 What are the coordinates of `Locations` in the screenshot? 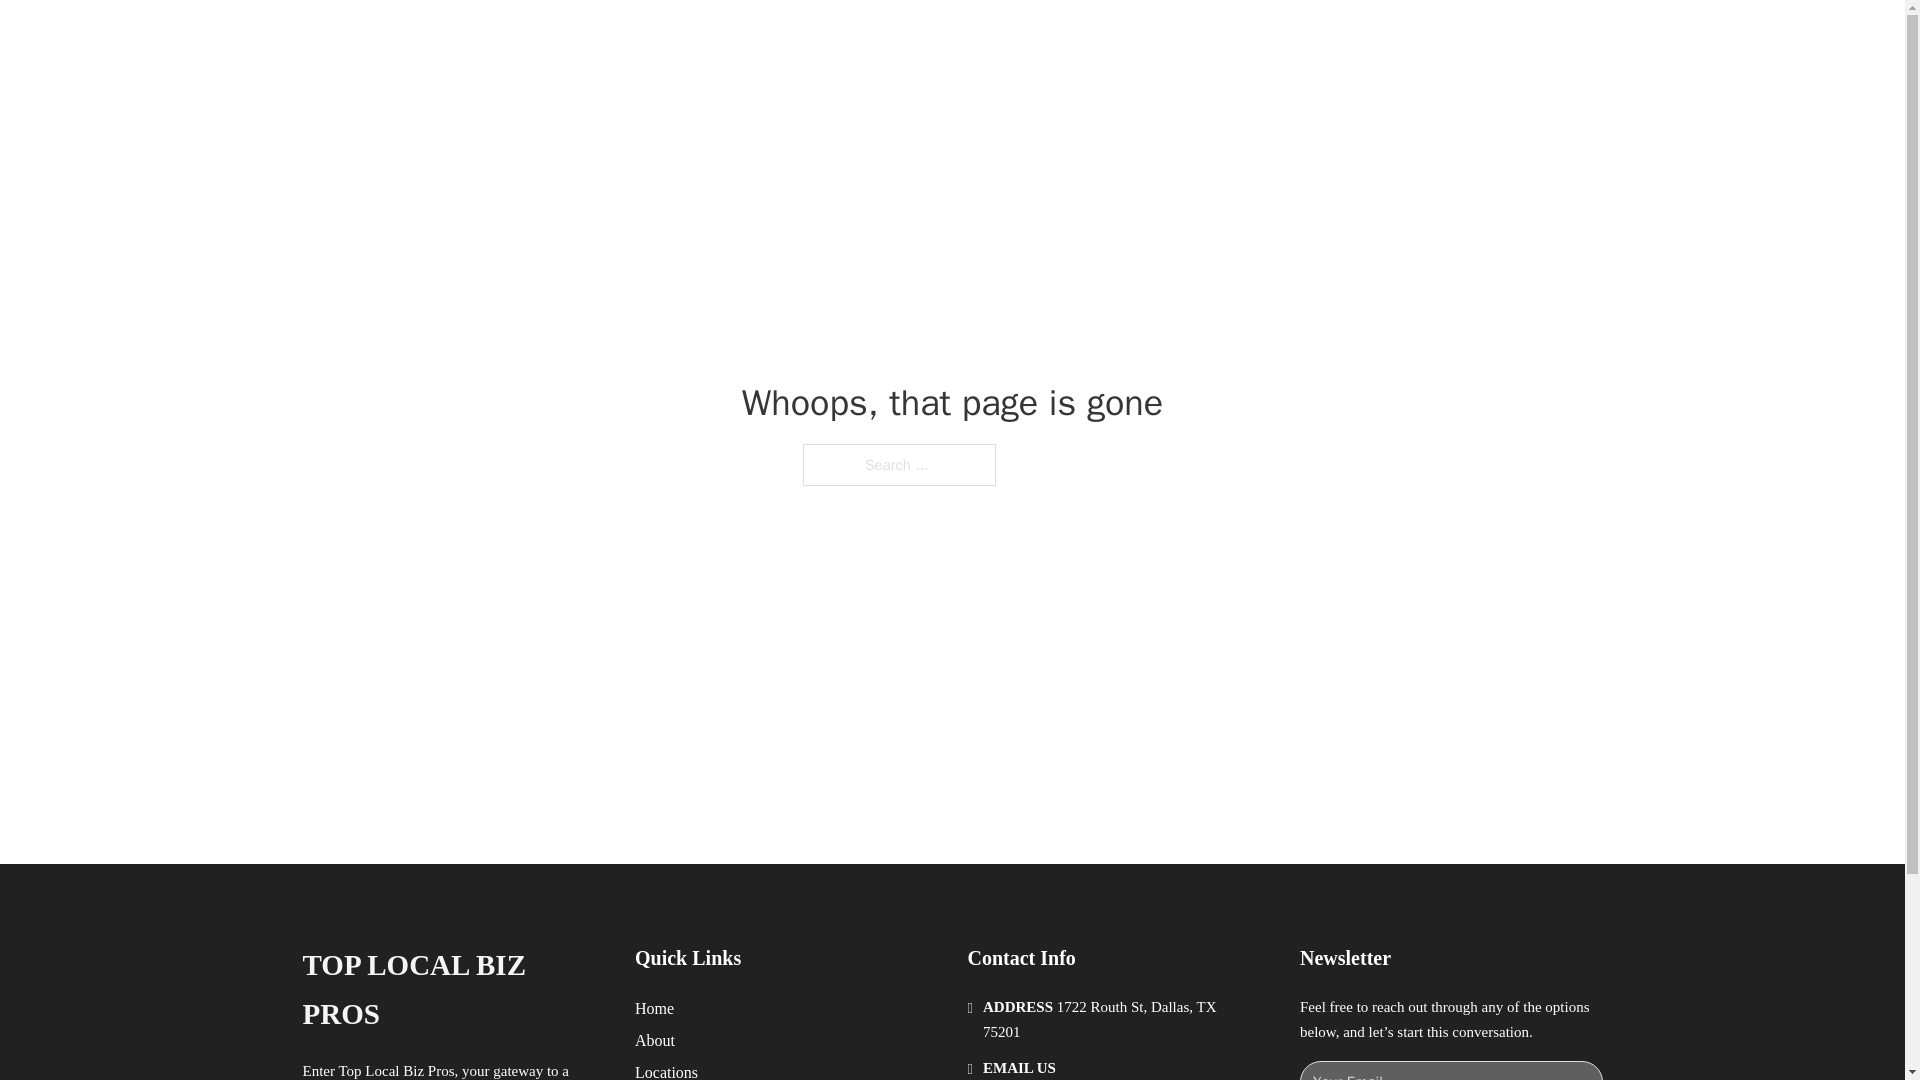 It's located at (666, 1070).